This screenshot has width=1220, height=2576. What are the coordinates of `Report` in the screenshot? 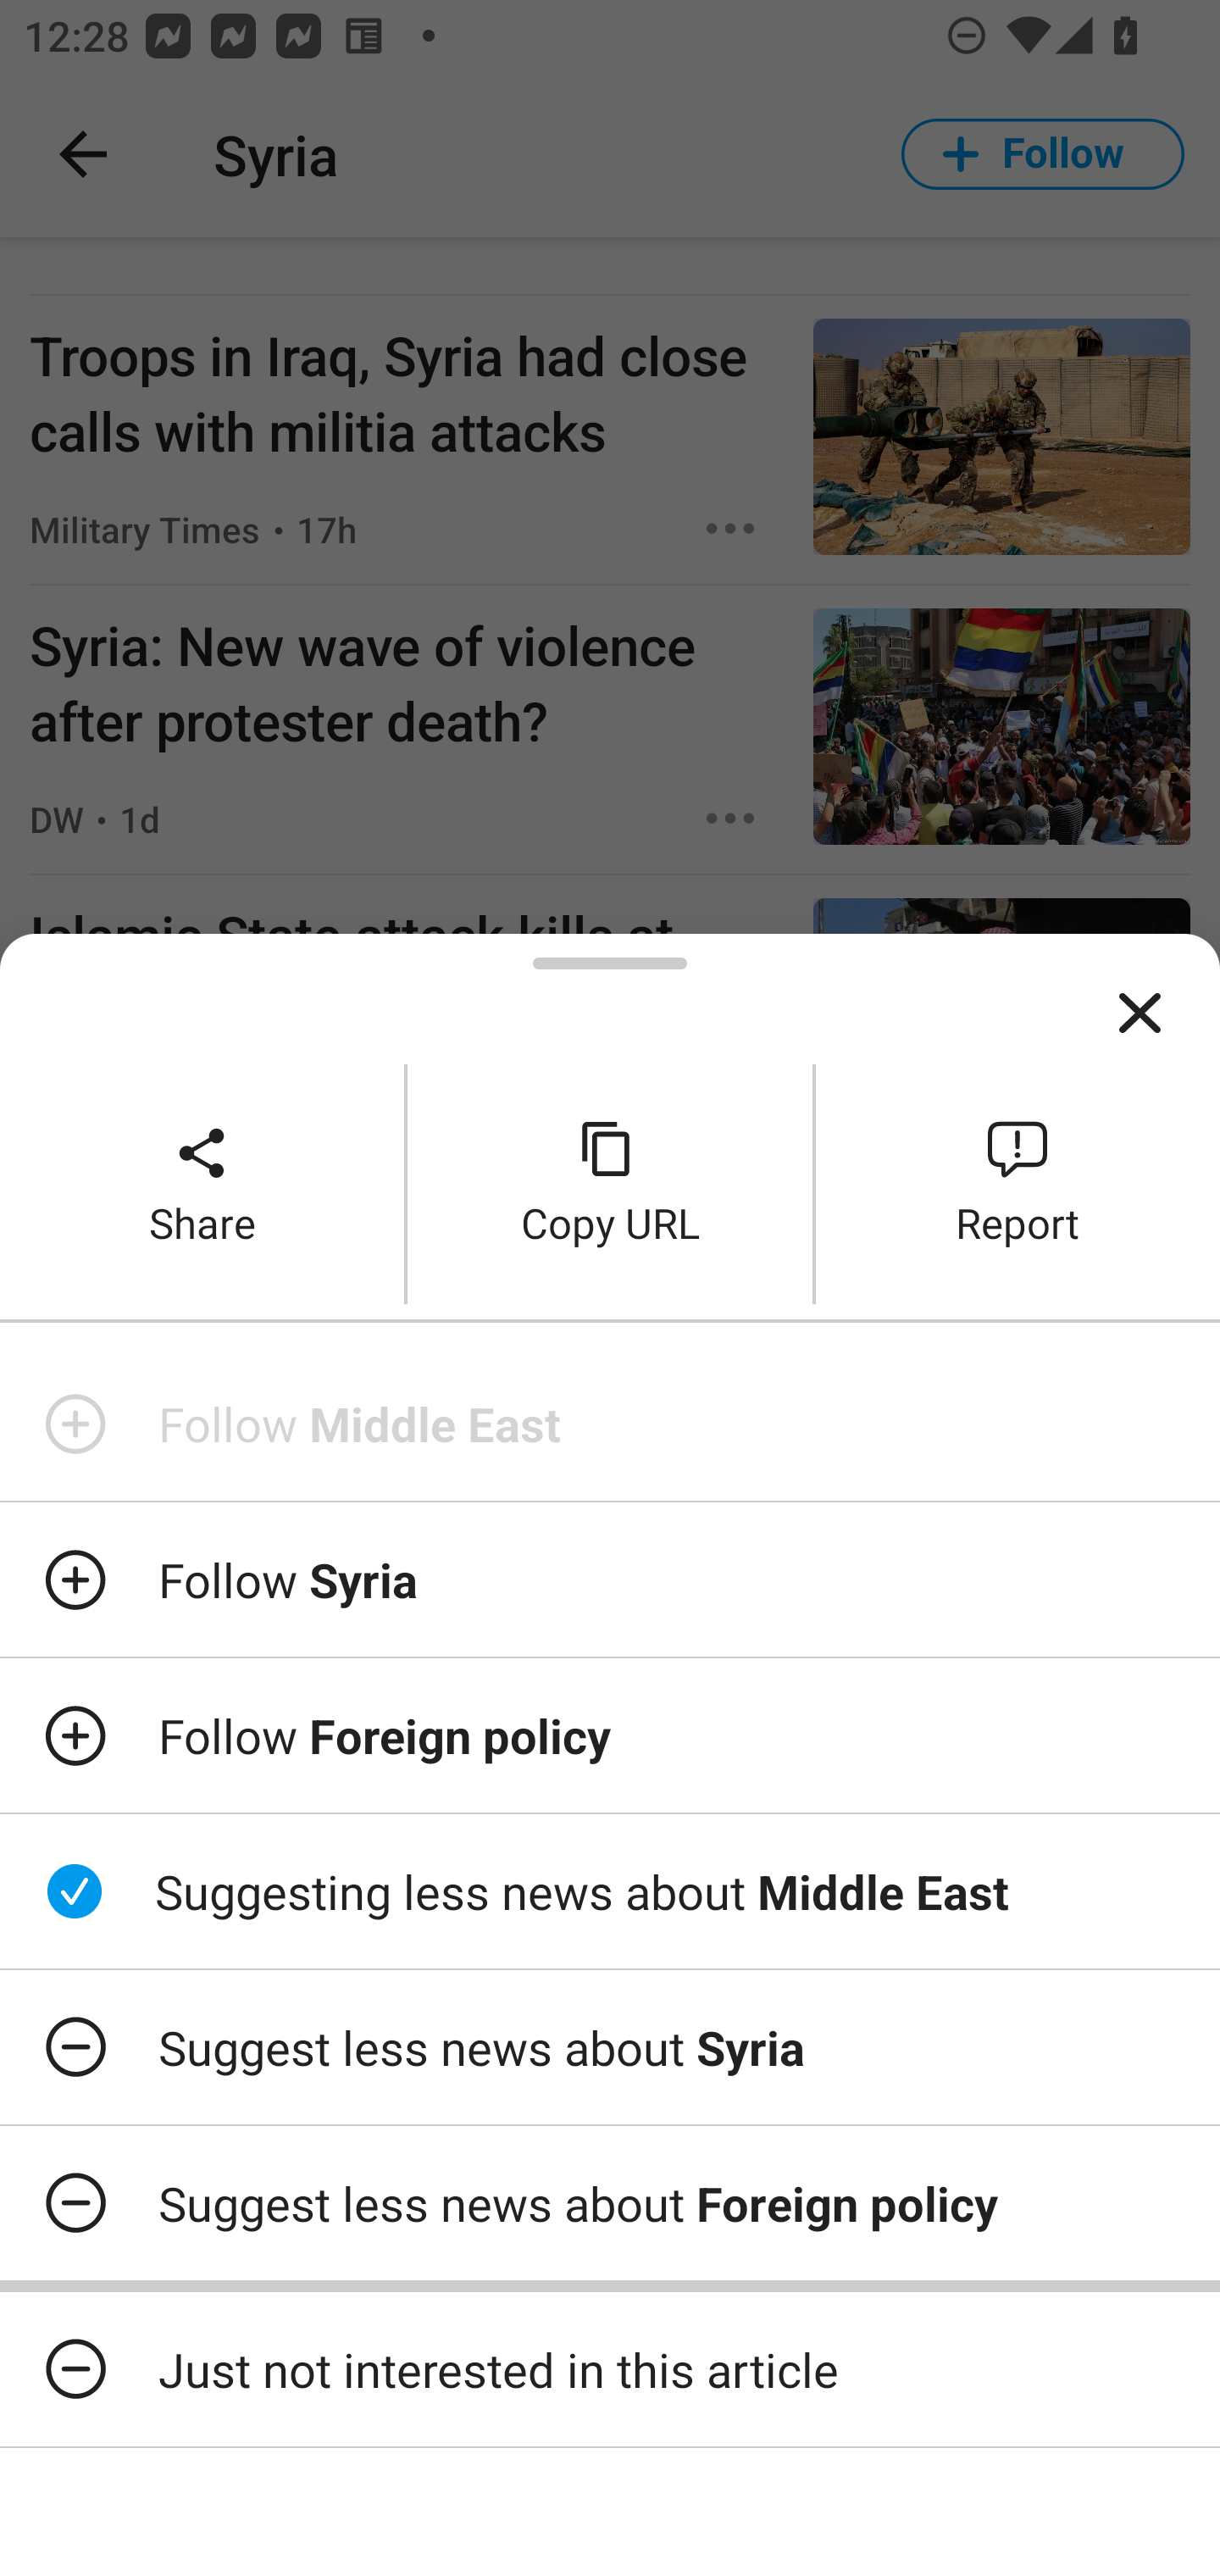 It's located at (1018, 1183).